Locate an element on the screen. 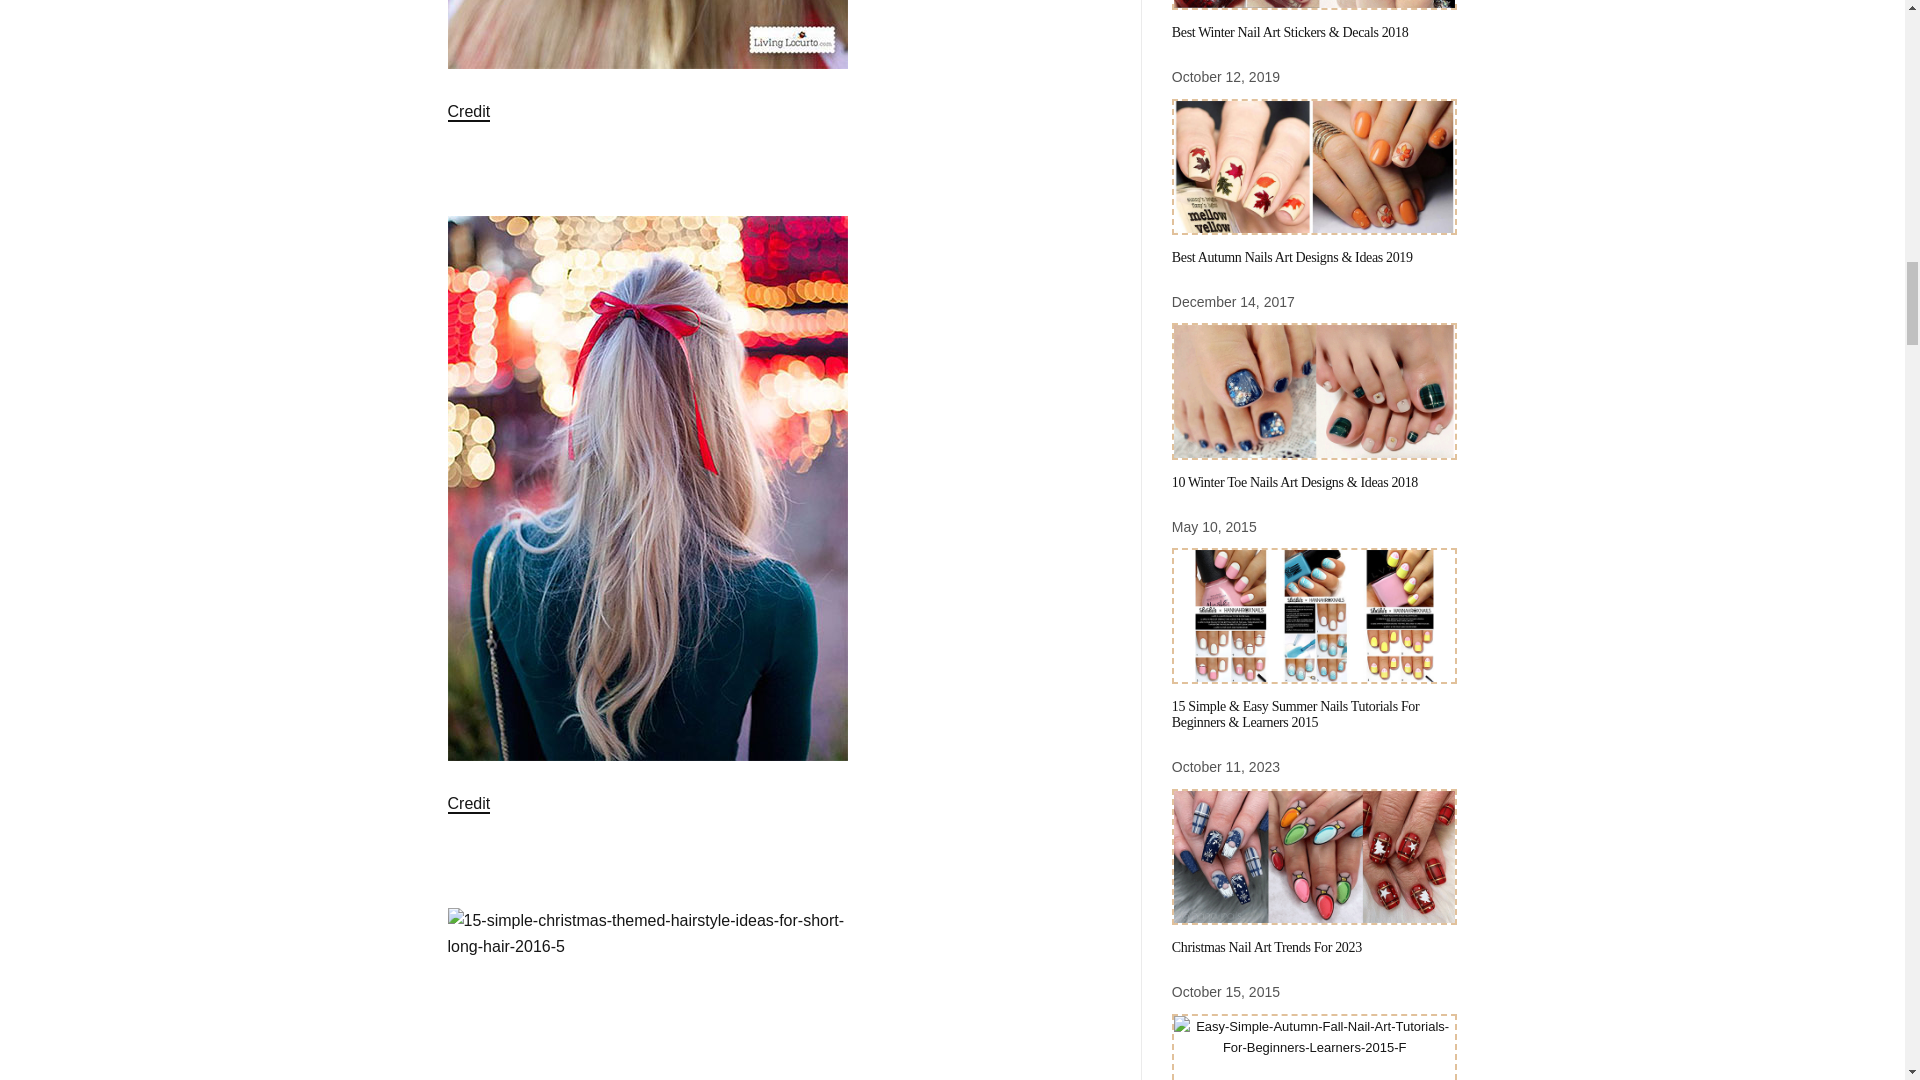 The image size is (1920, 1080). Credit is located at coordinates (469, 112).